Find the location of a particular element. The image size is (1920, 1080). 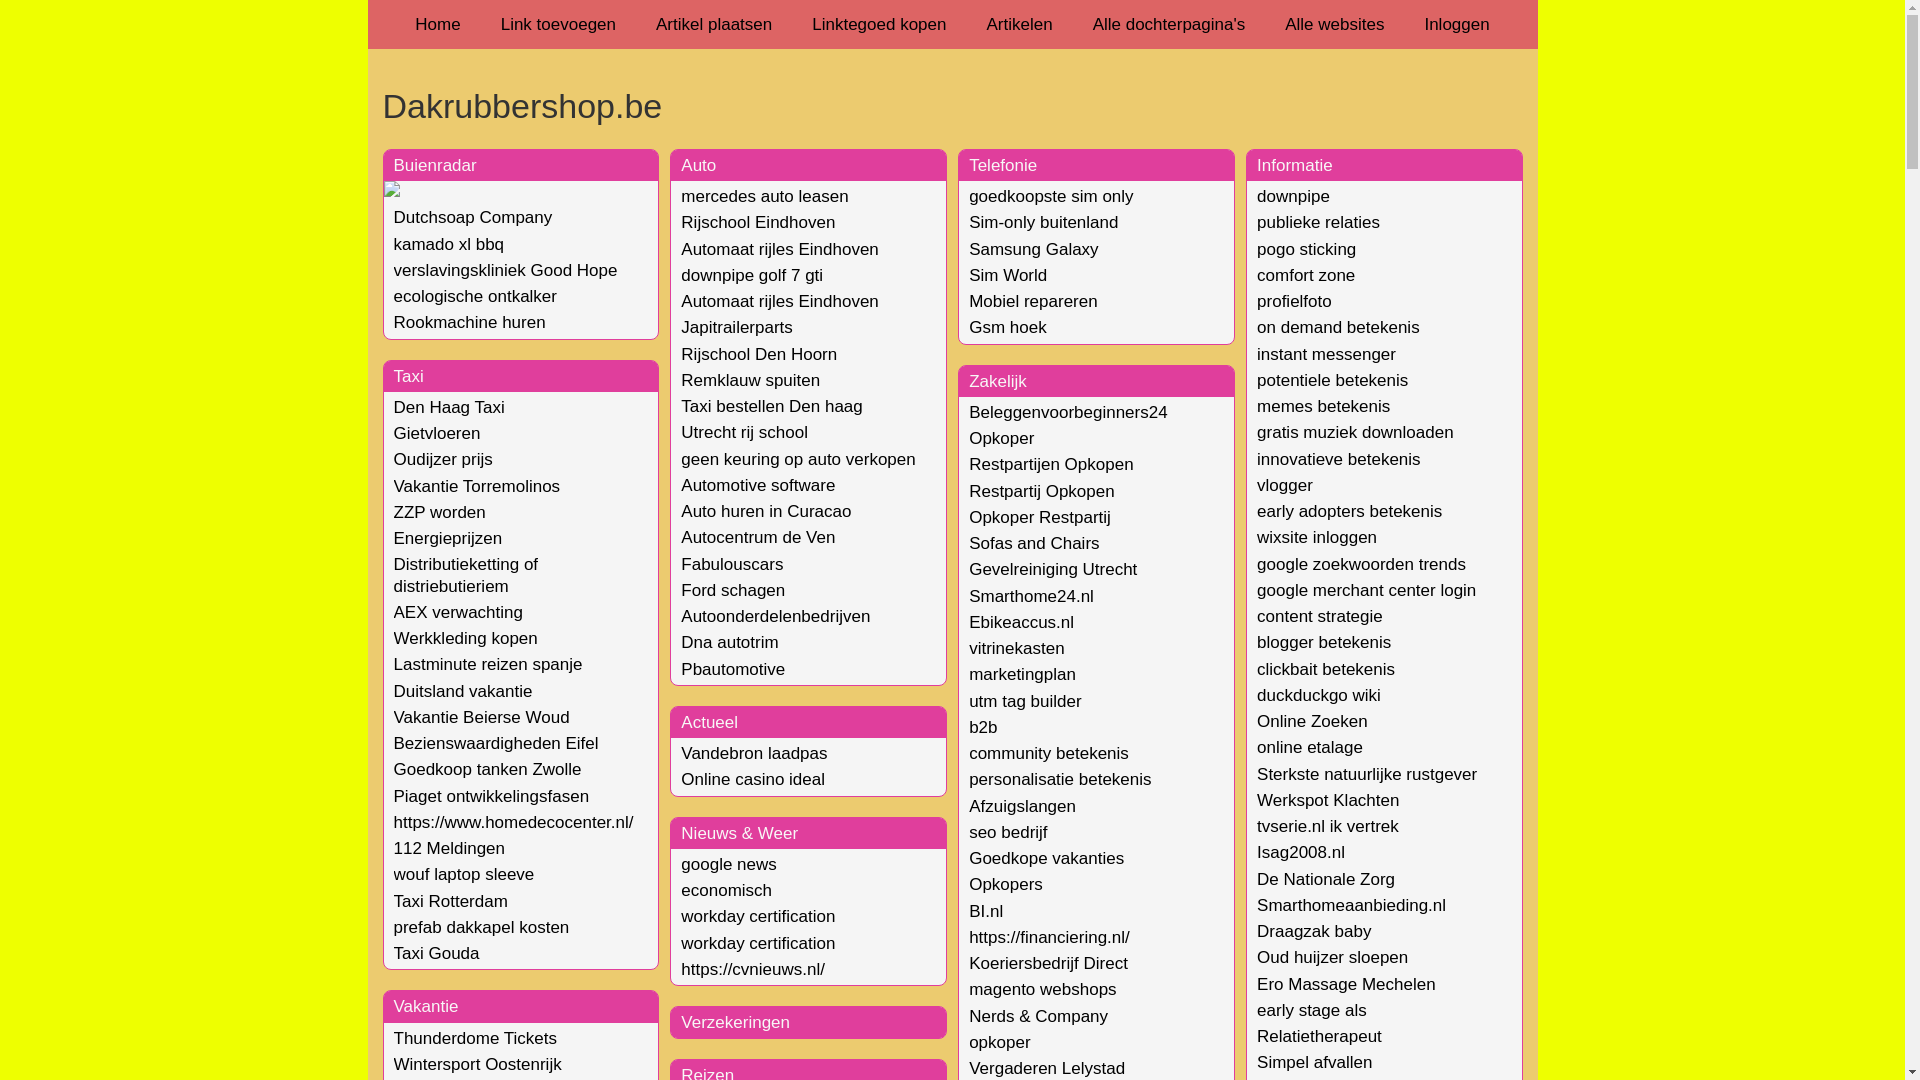

opkoper is located at coordinates (999, 1042).